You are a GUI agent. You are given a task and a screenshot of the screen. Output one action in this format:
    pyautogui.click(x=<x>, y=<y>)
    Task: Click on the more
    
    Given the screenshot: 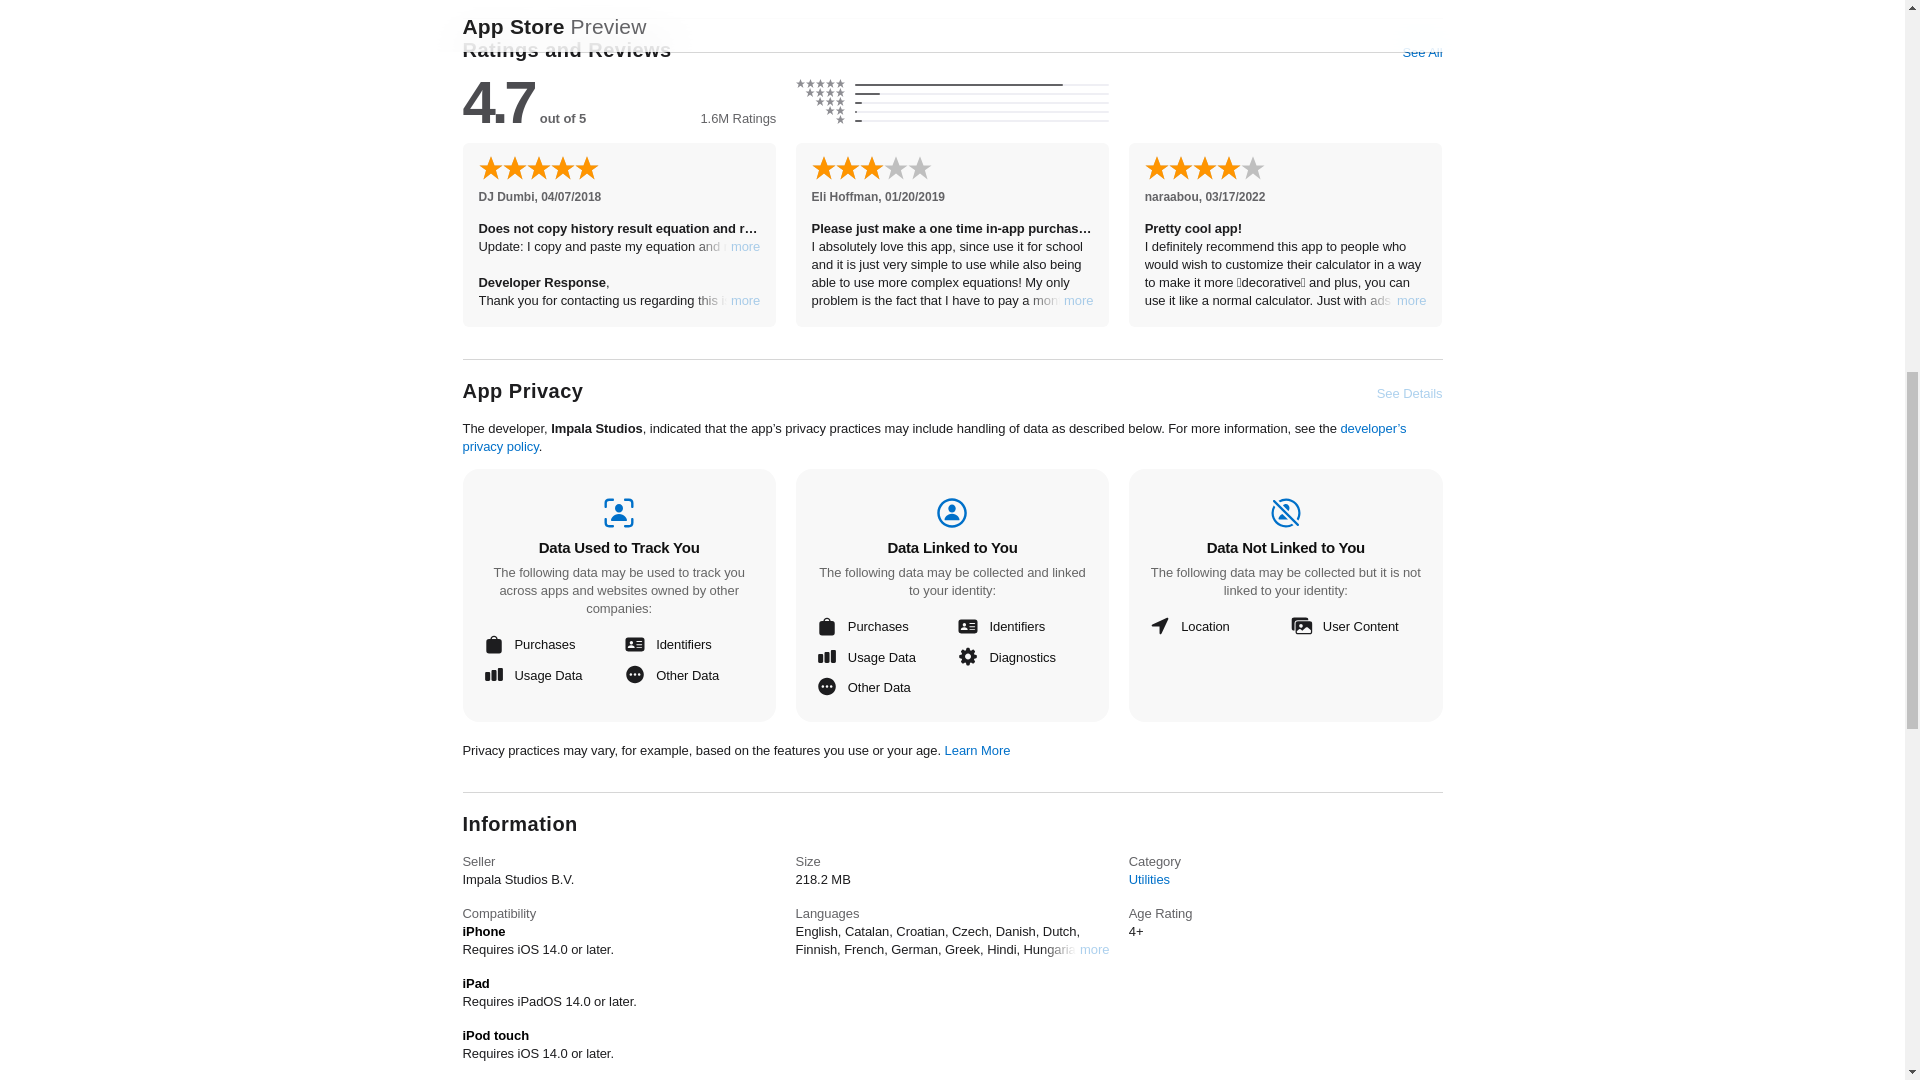 What is the action you would take?
    pyautogui.click(x=1078, y=300)
    